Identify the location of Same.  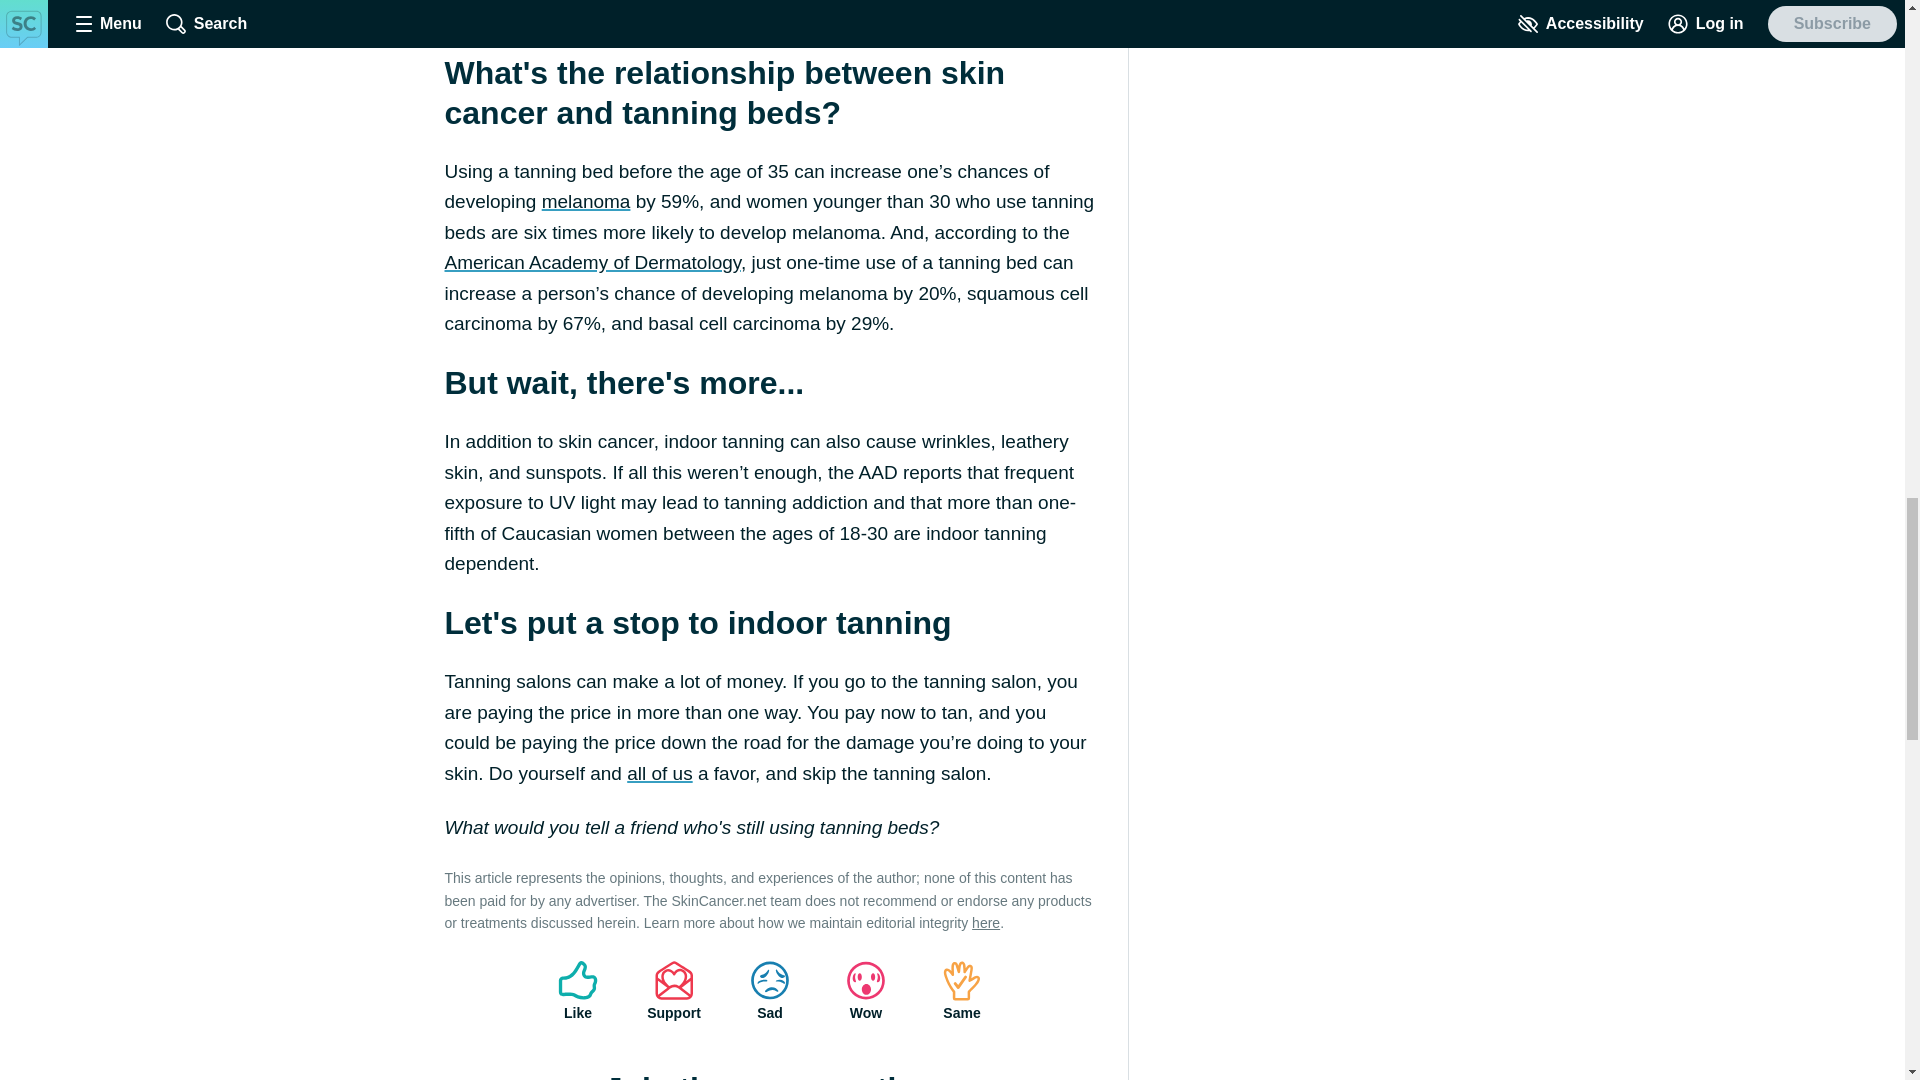
(962, 990).